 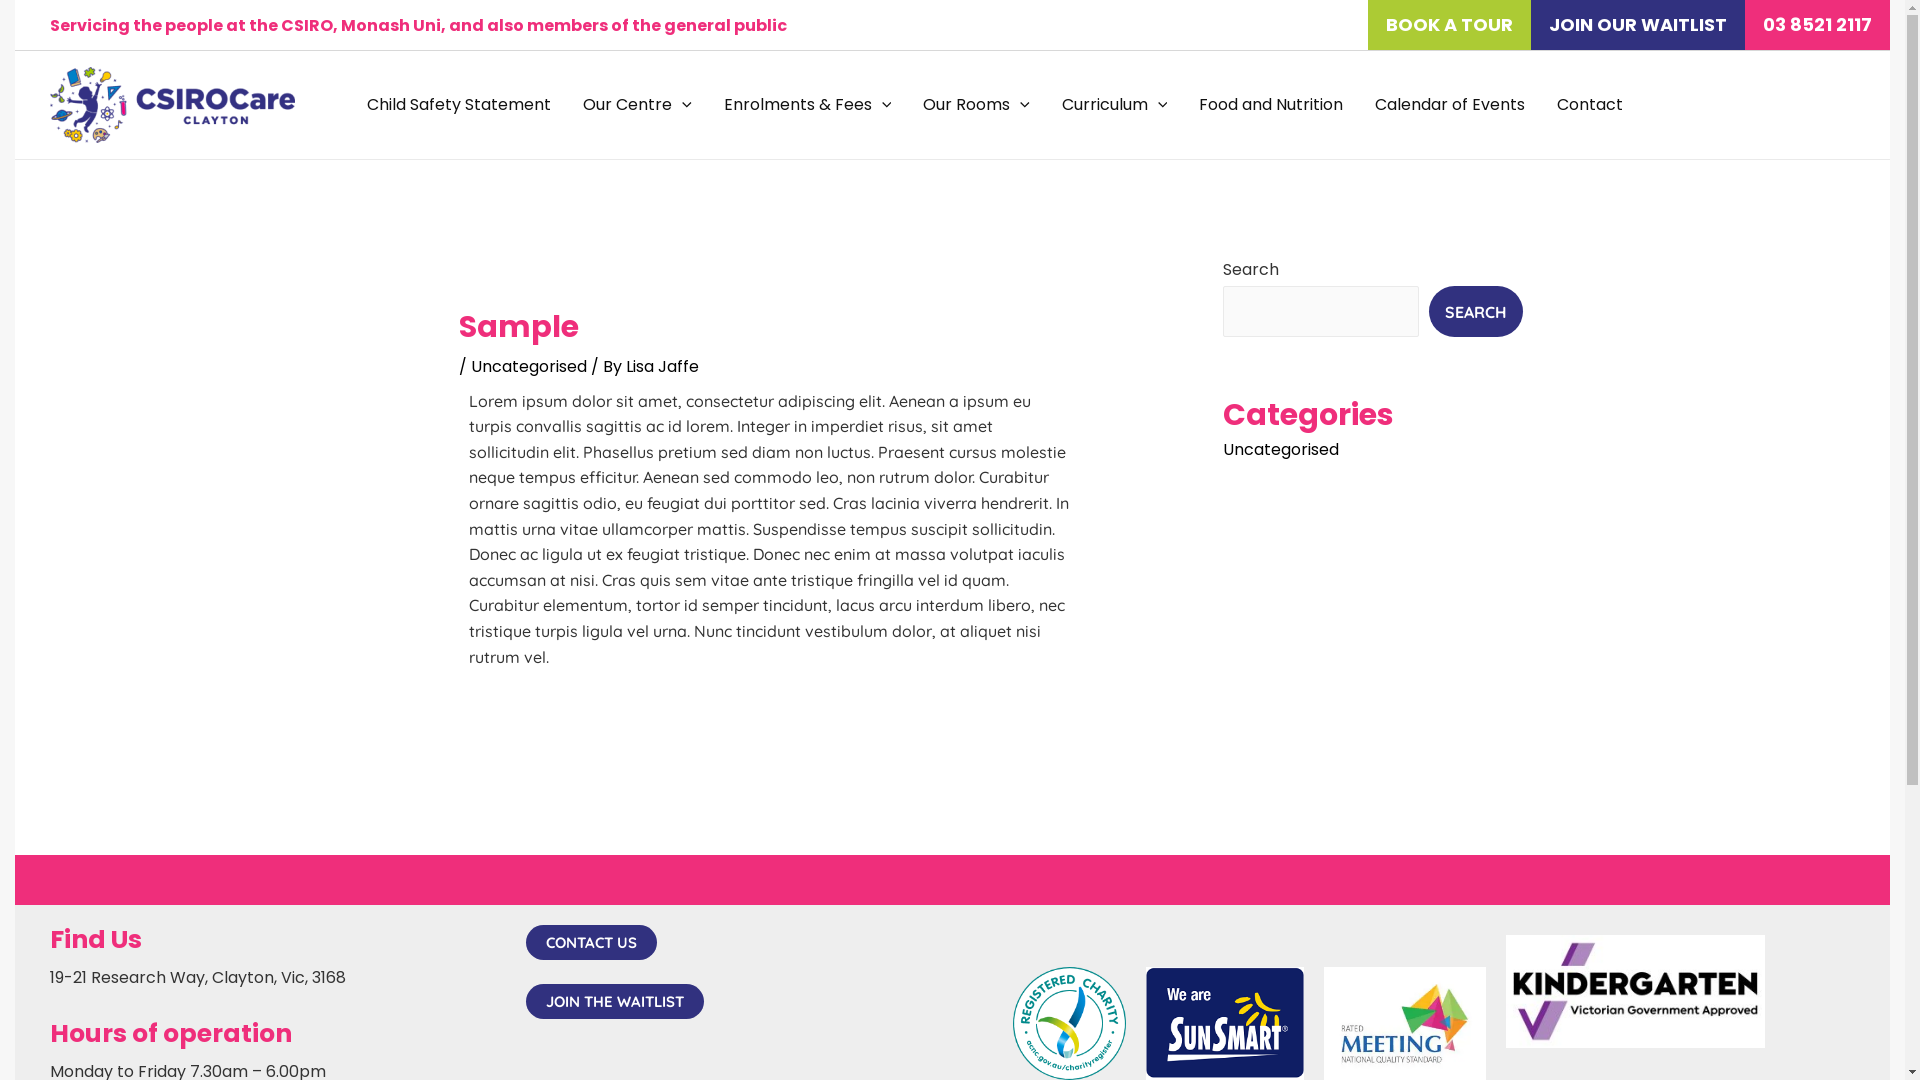 What do you see at coordinates (1590, 105) in the screenshot?
I see `Contact` at bounding box center [1590, 105].